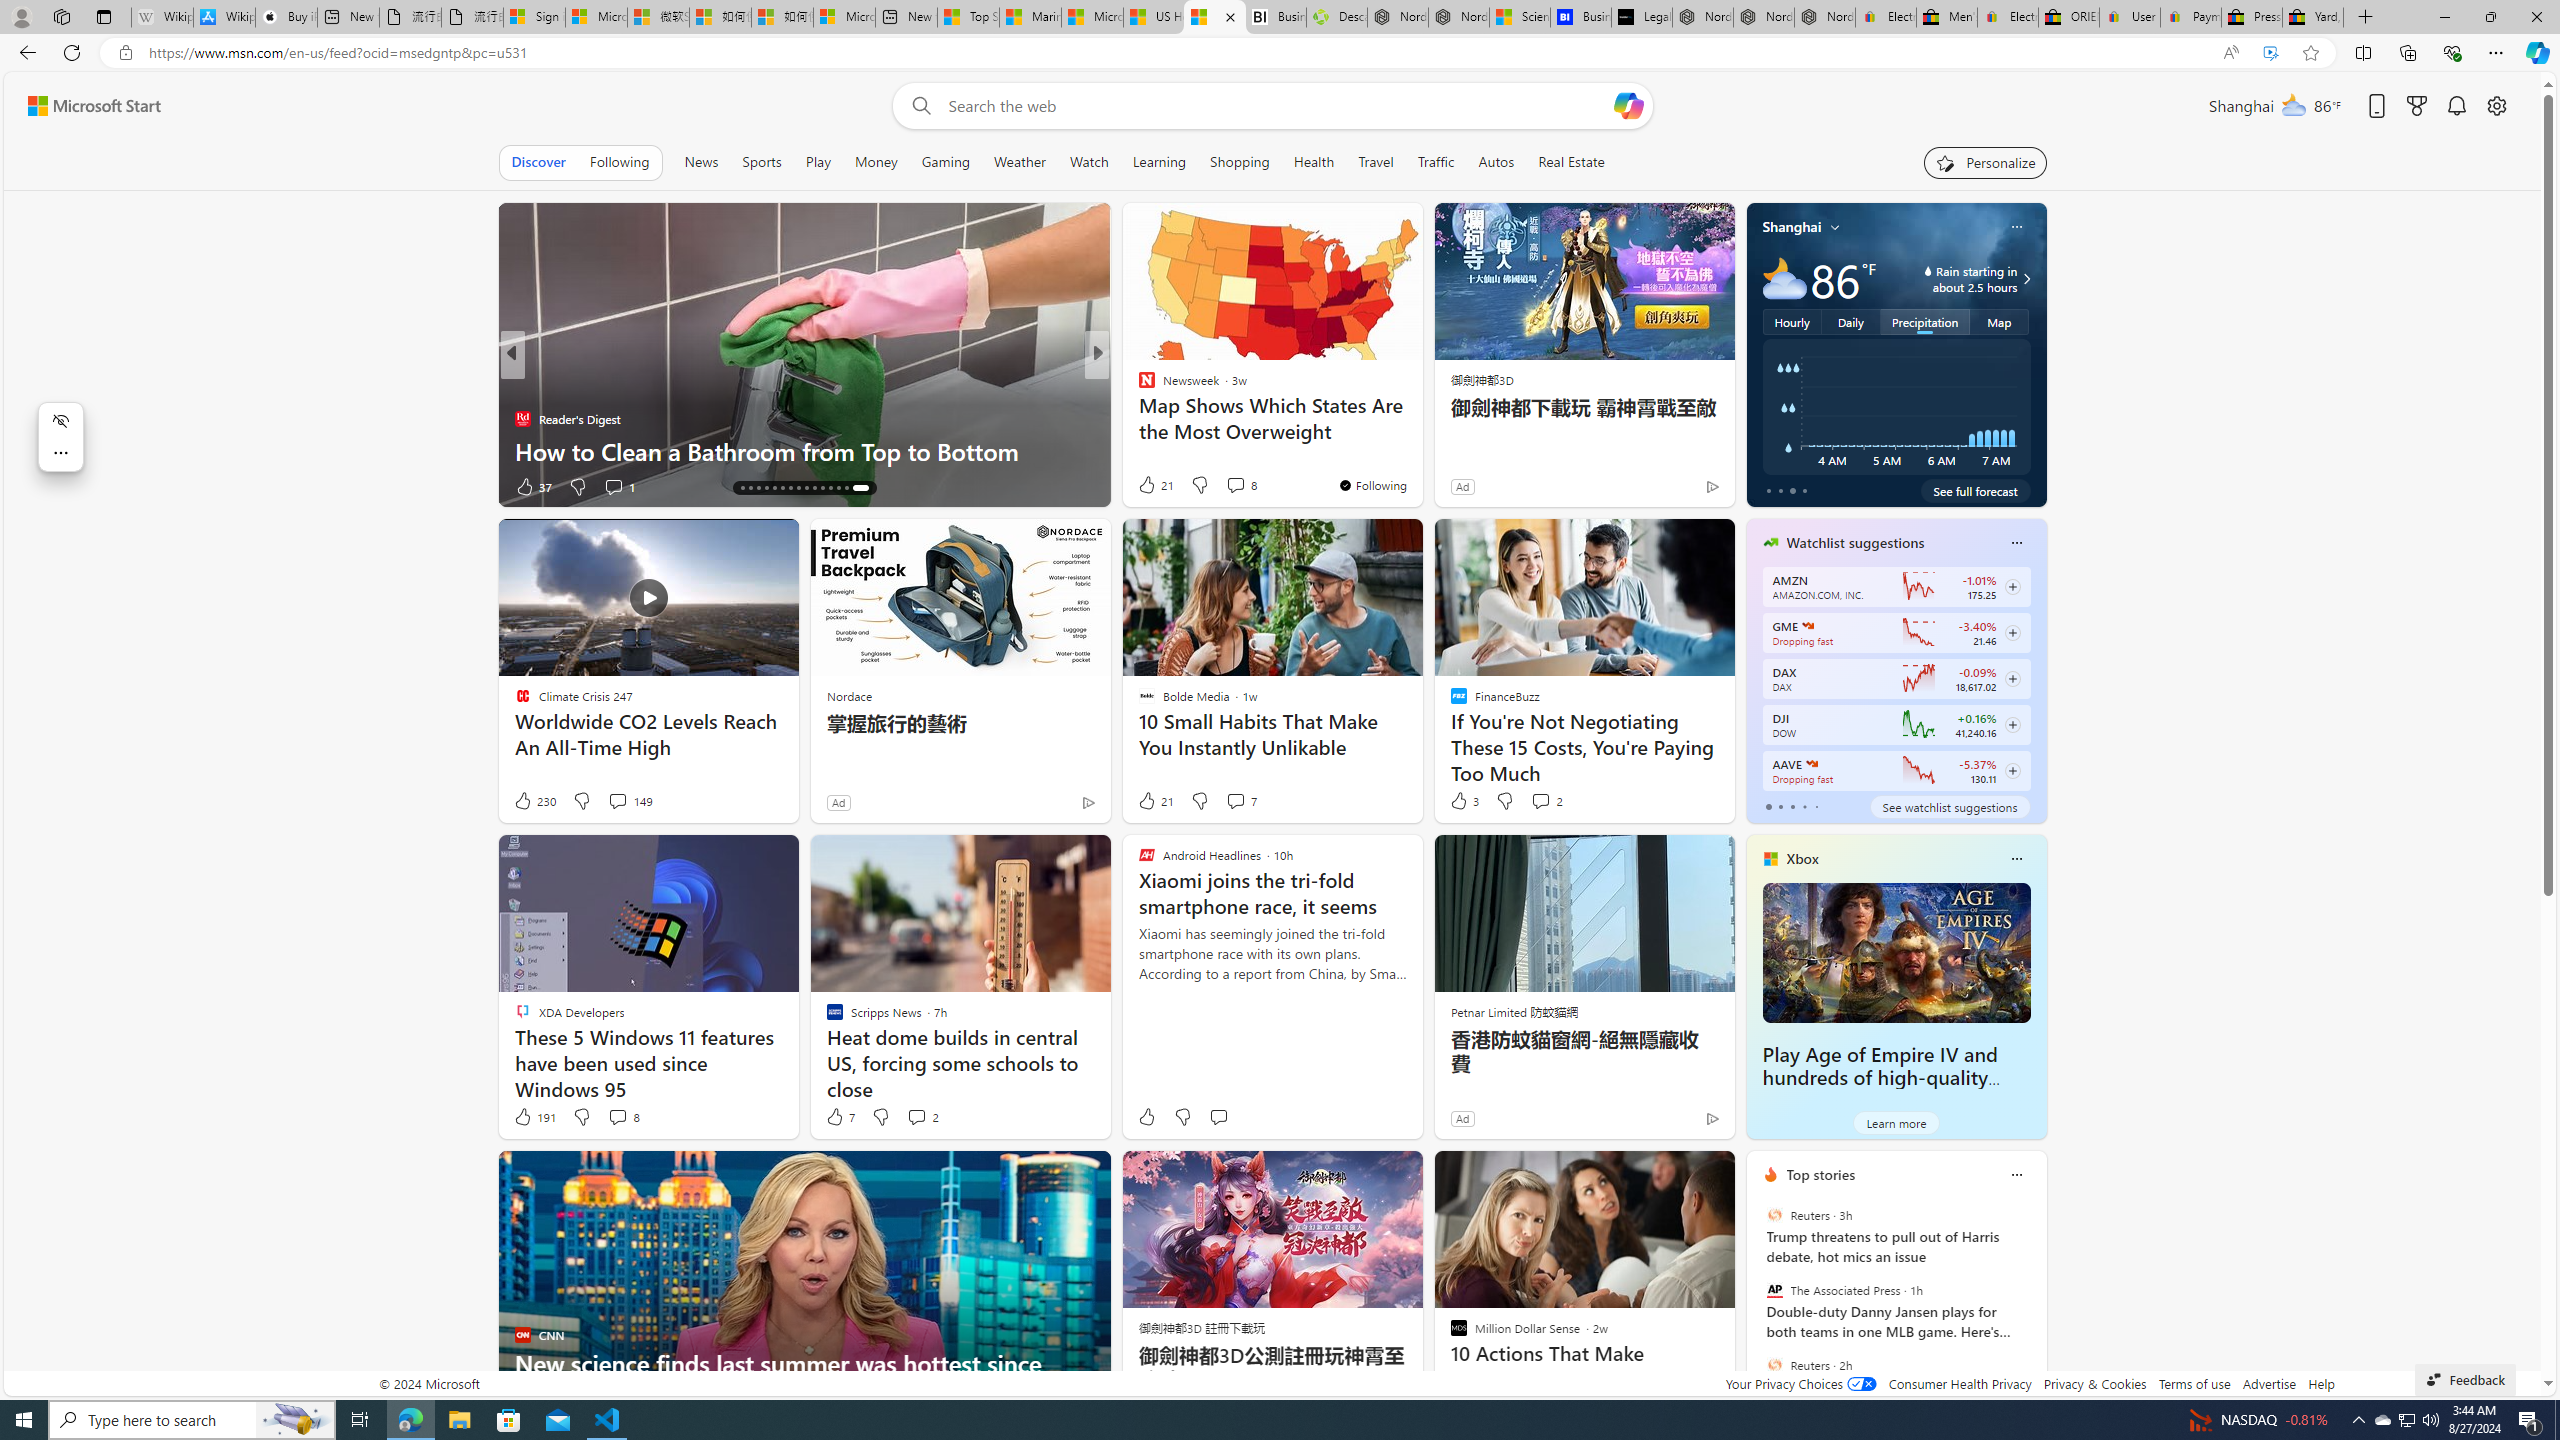 This screenshot has width=2560, height=1440. Describe the element at coordinates (1821, 1174) in the screenshot. I see `Top stories` at that location.